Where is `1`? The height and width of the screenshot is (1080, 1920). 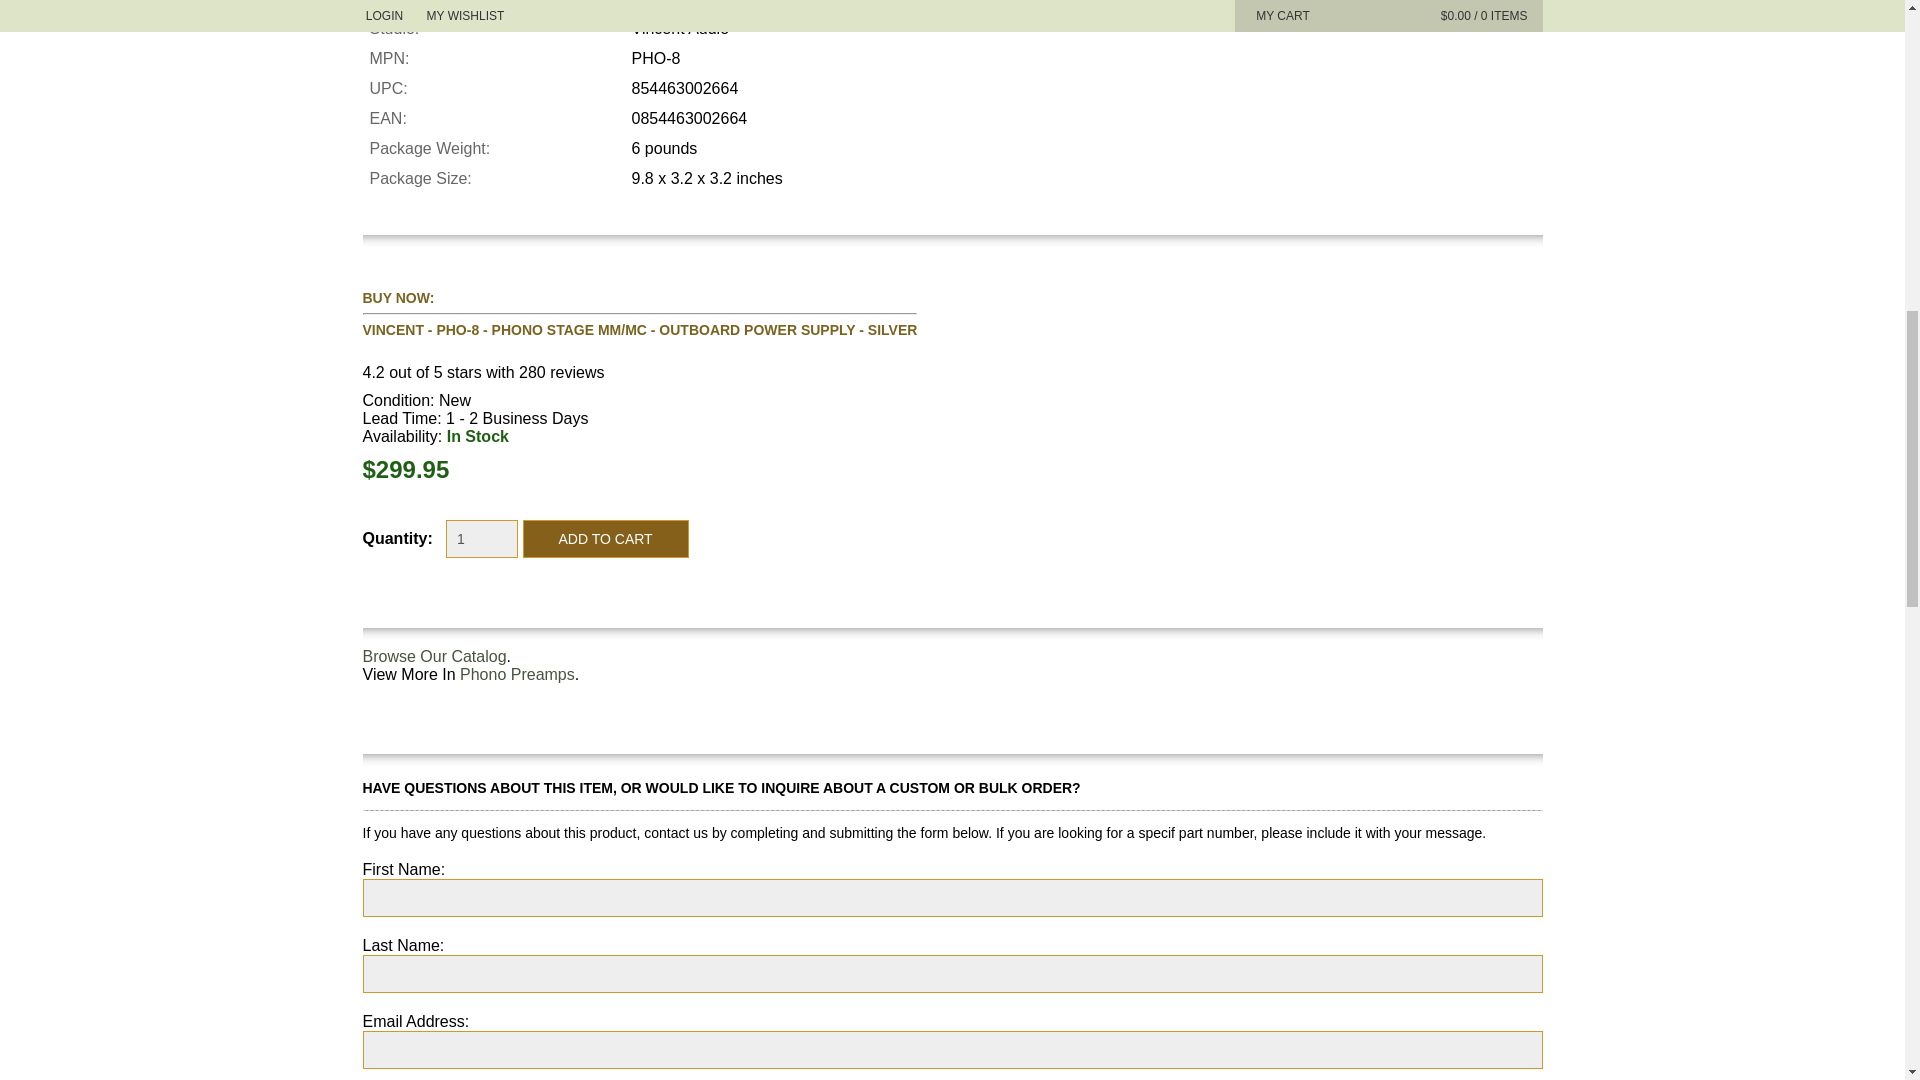 1 is located at coordinates (482, 538).